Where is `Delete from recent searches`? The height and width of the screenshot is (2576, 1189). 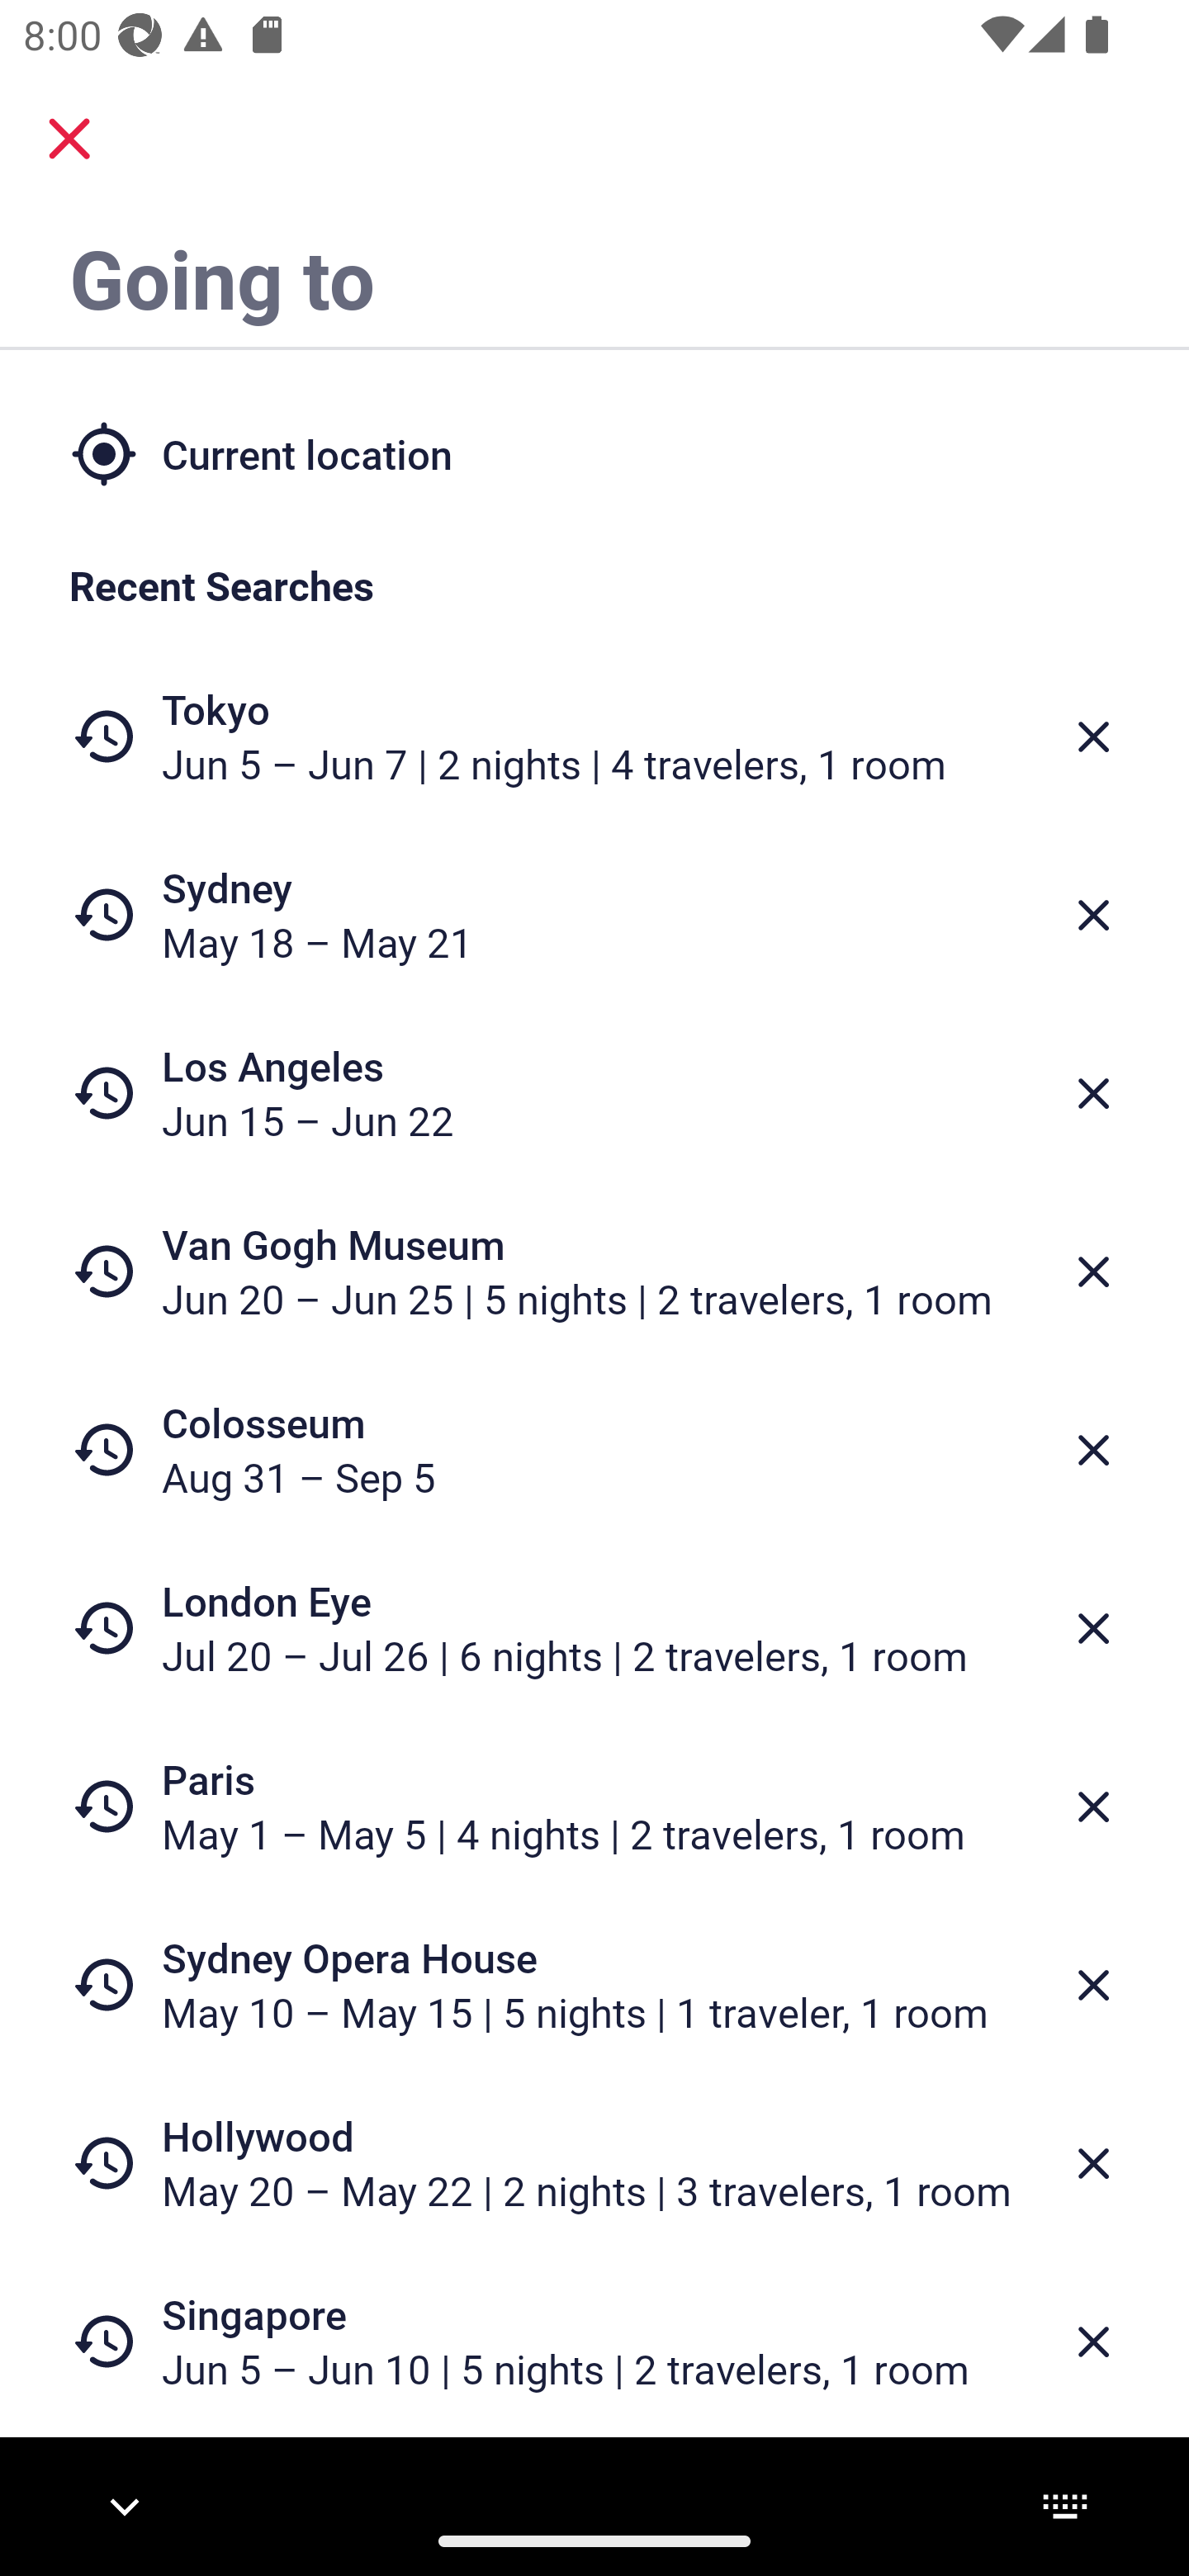
Delete from recent searches is located at coordinates (1093, 915).